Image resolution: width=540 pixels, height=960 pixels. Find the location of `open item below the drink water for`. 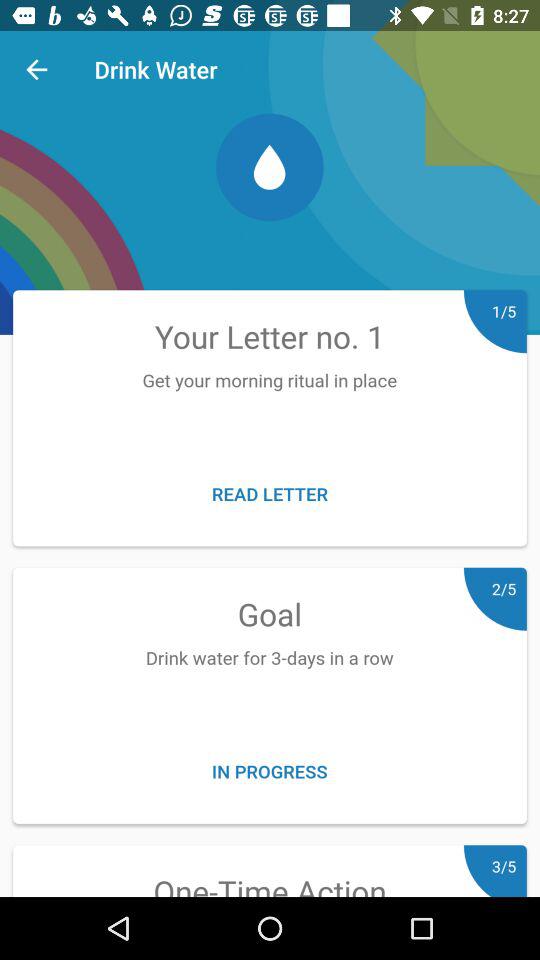

open item below the drink water for is located at coordinates (270, 770).